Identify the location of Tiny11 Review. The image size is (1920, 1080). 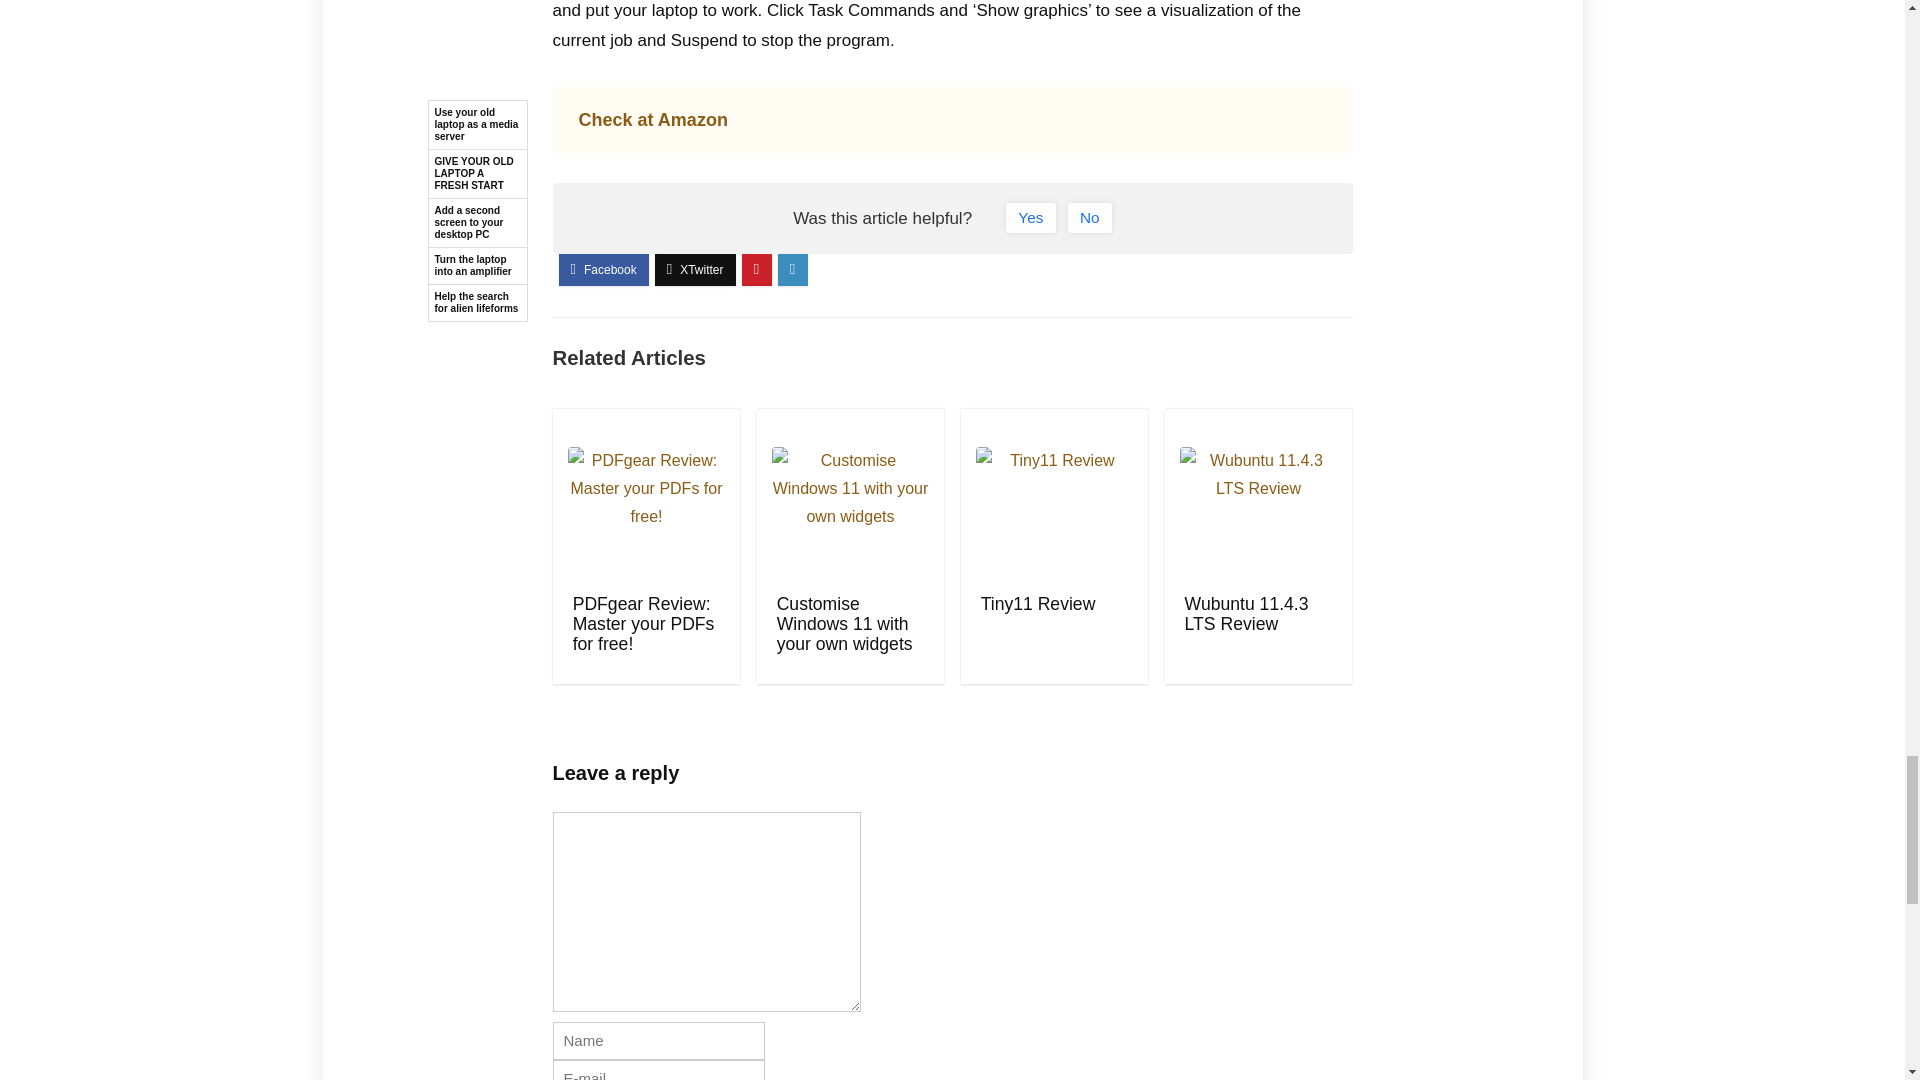
(1038, 604).